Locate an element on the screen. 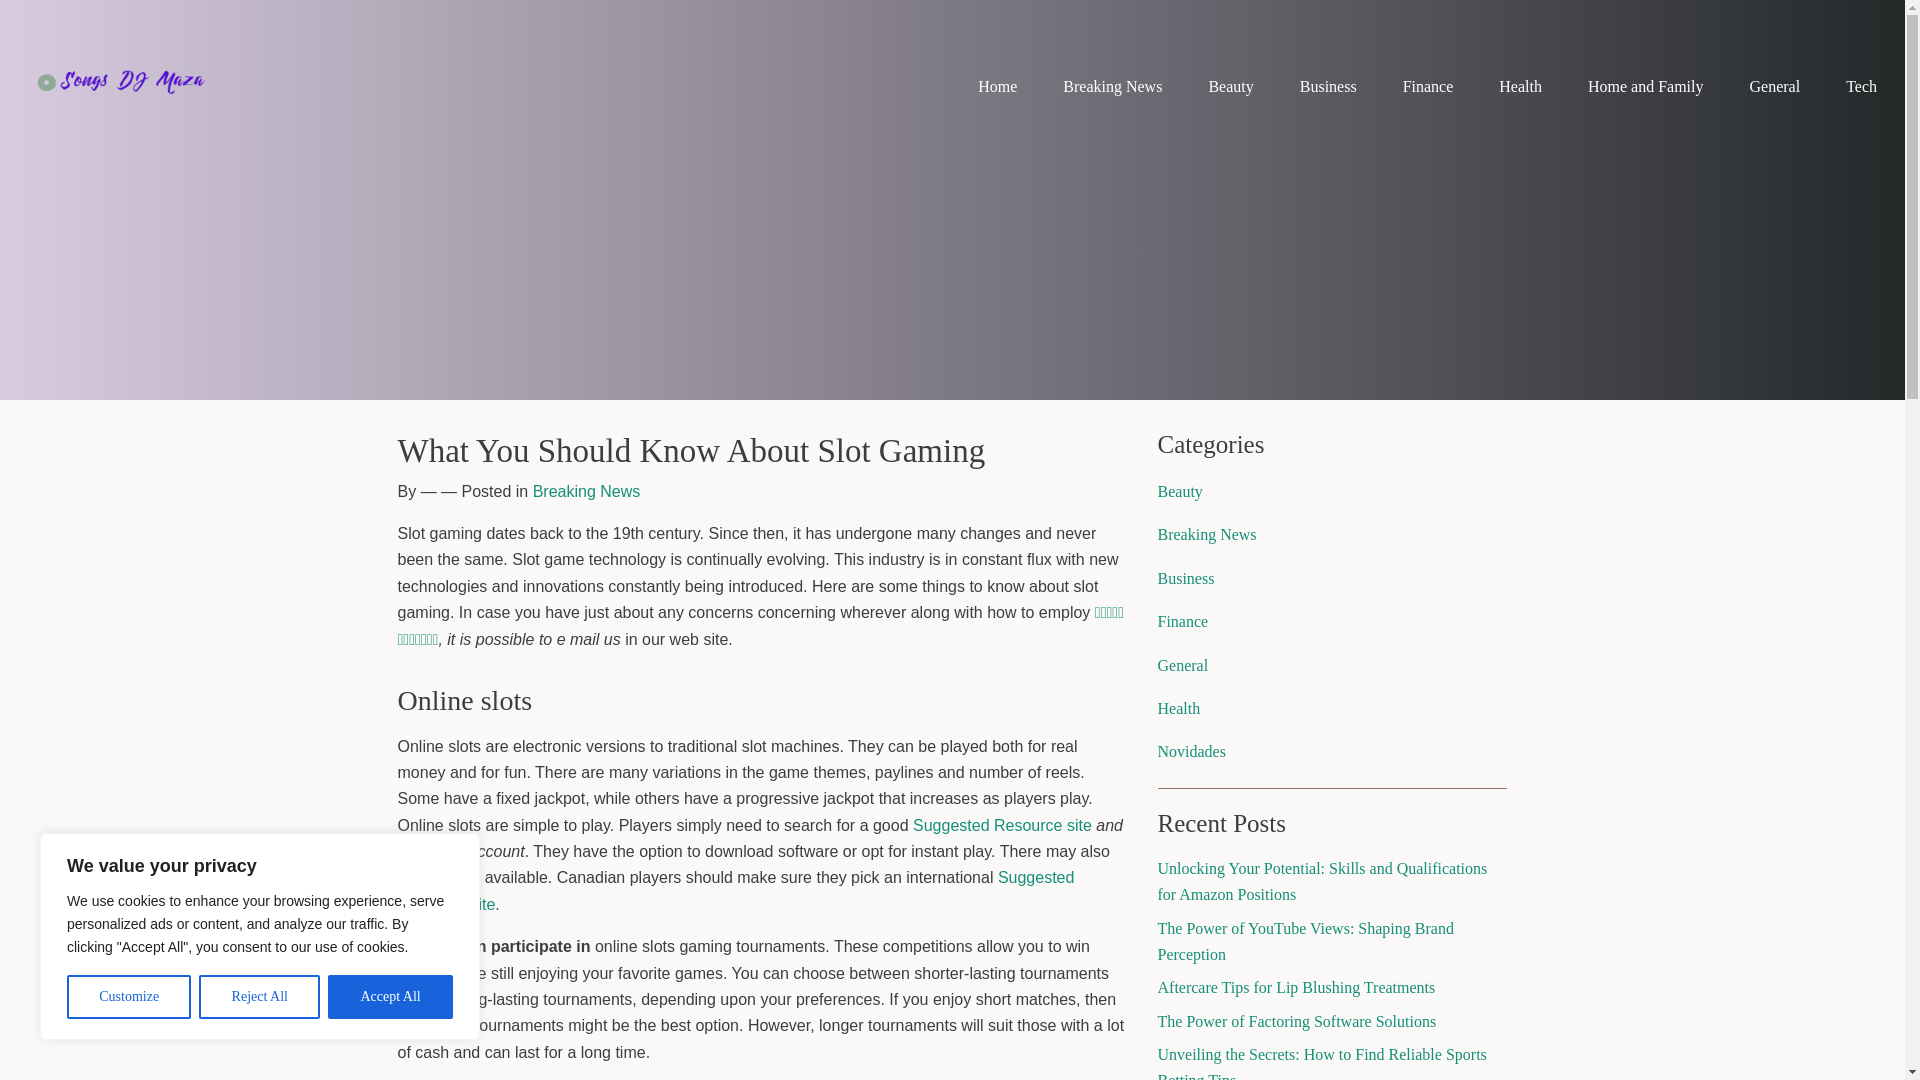 The height and width of the screenshot is (1080, 1920). Customize is located at coordinates (128, 997).